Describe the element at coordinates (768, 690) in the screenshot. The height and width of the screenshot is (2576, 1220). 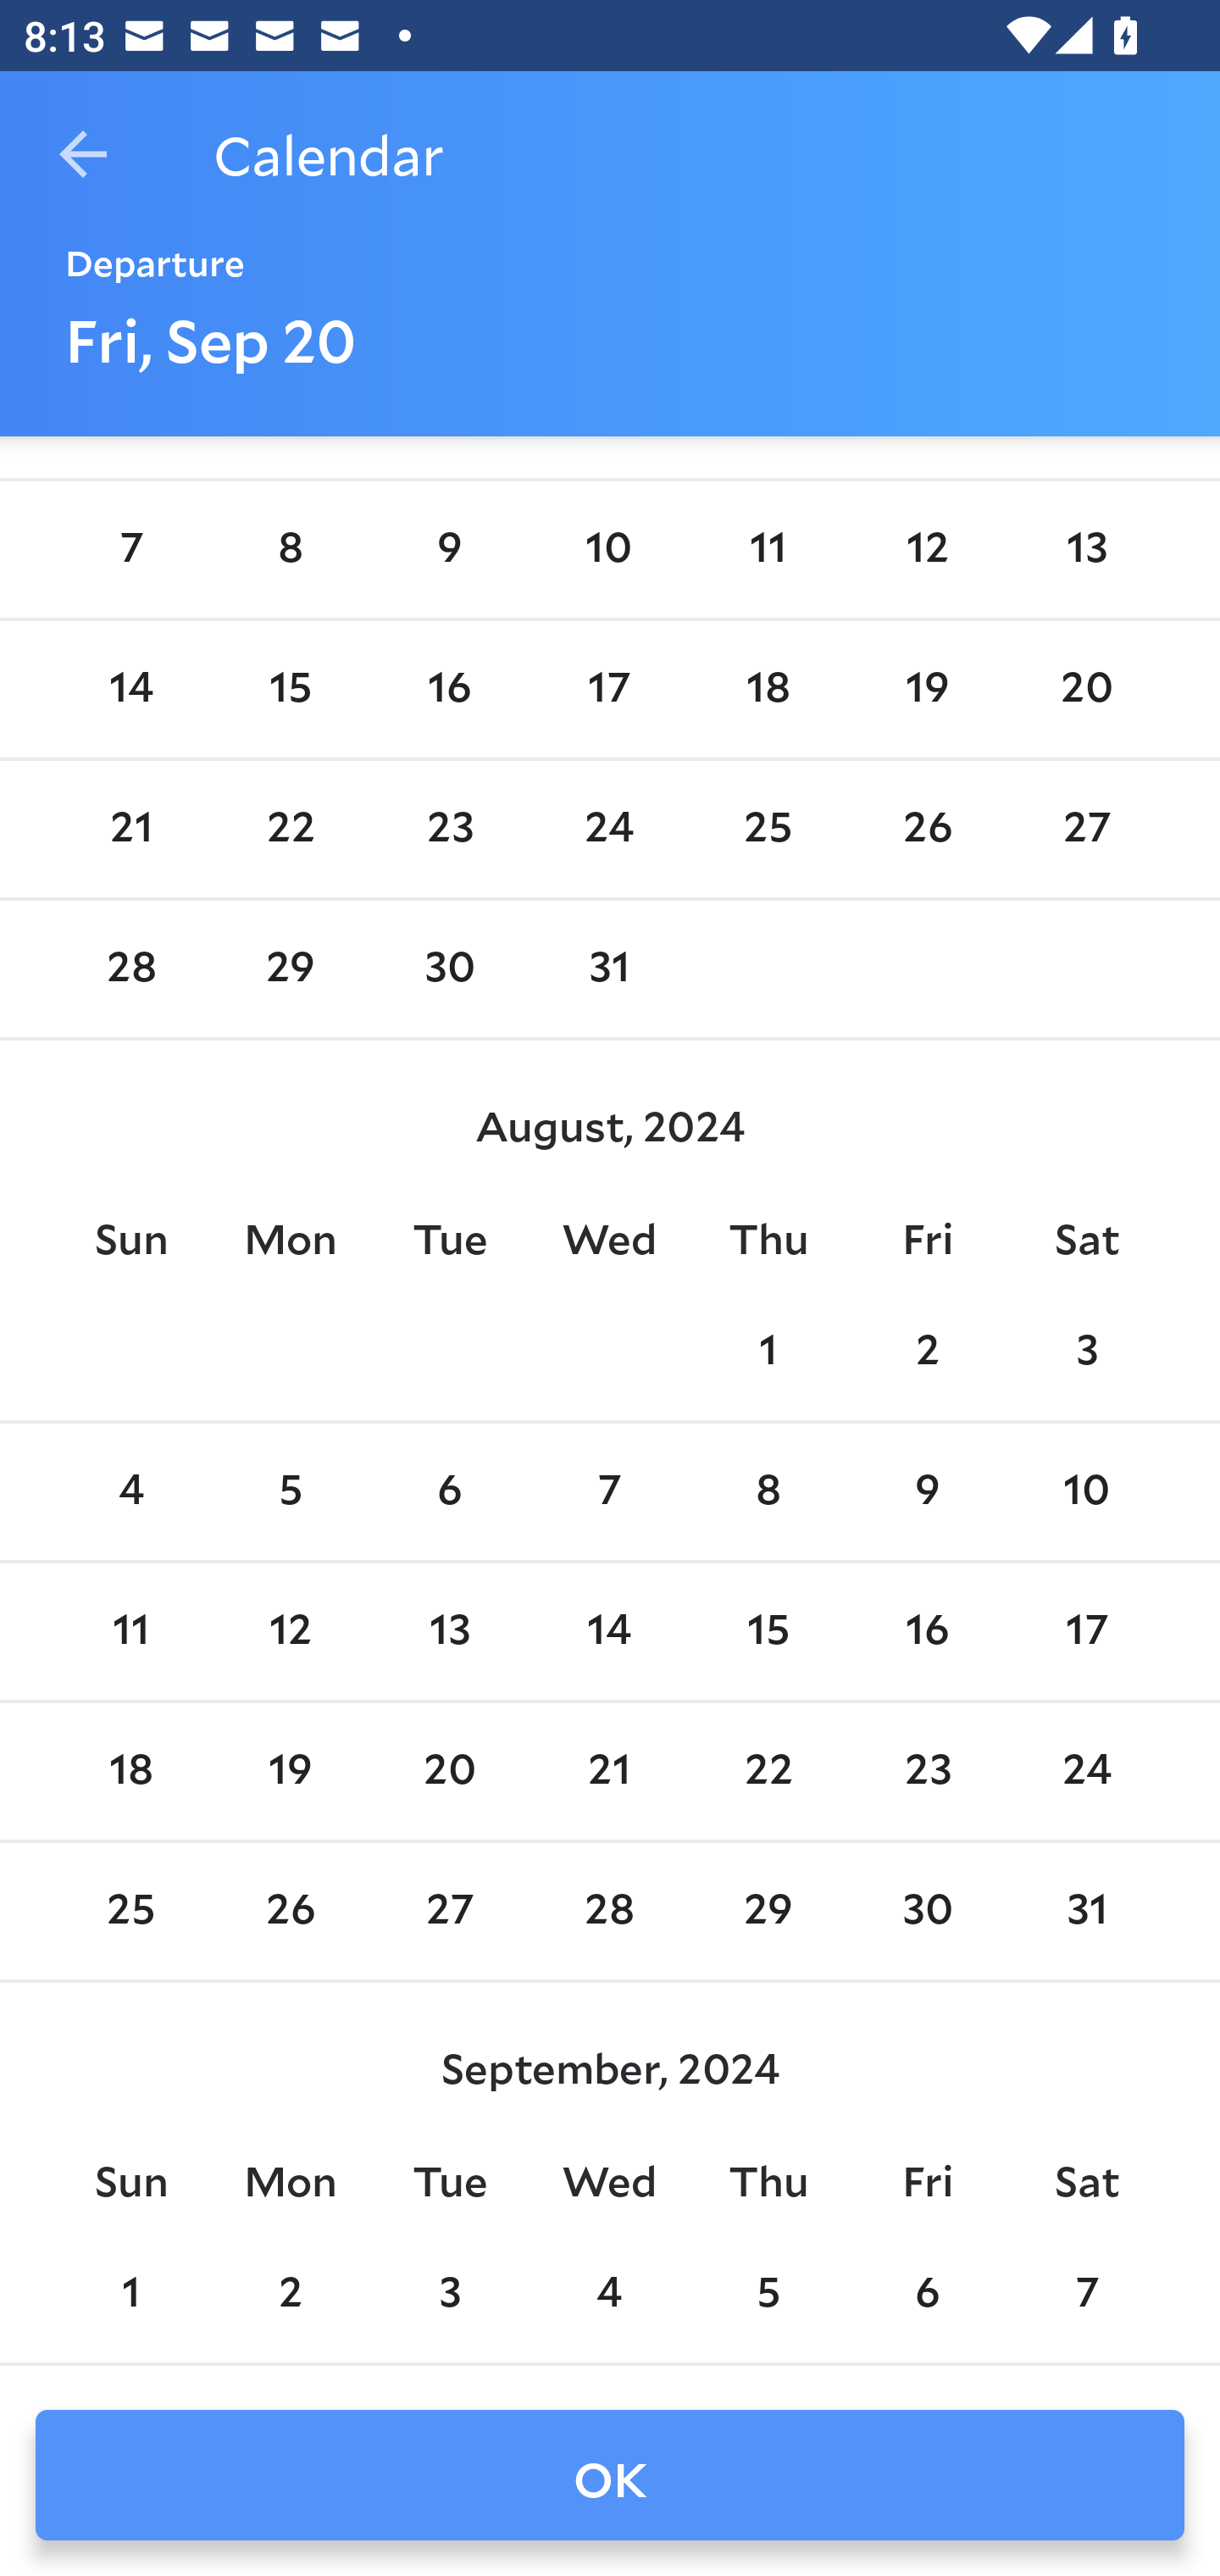
I see `18` at that location.